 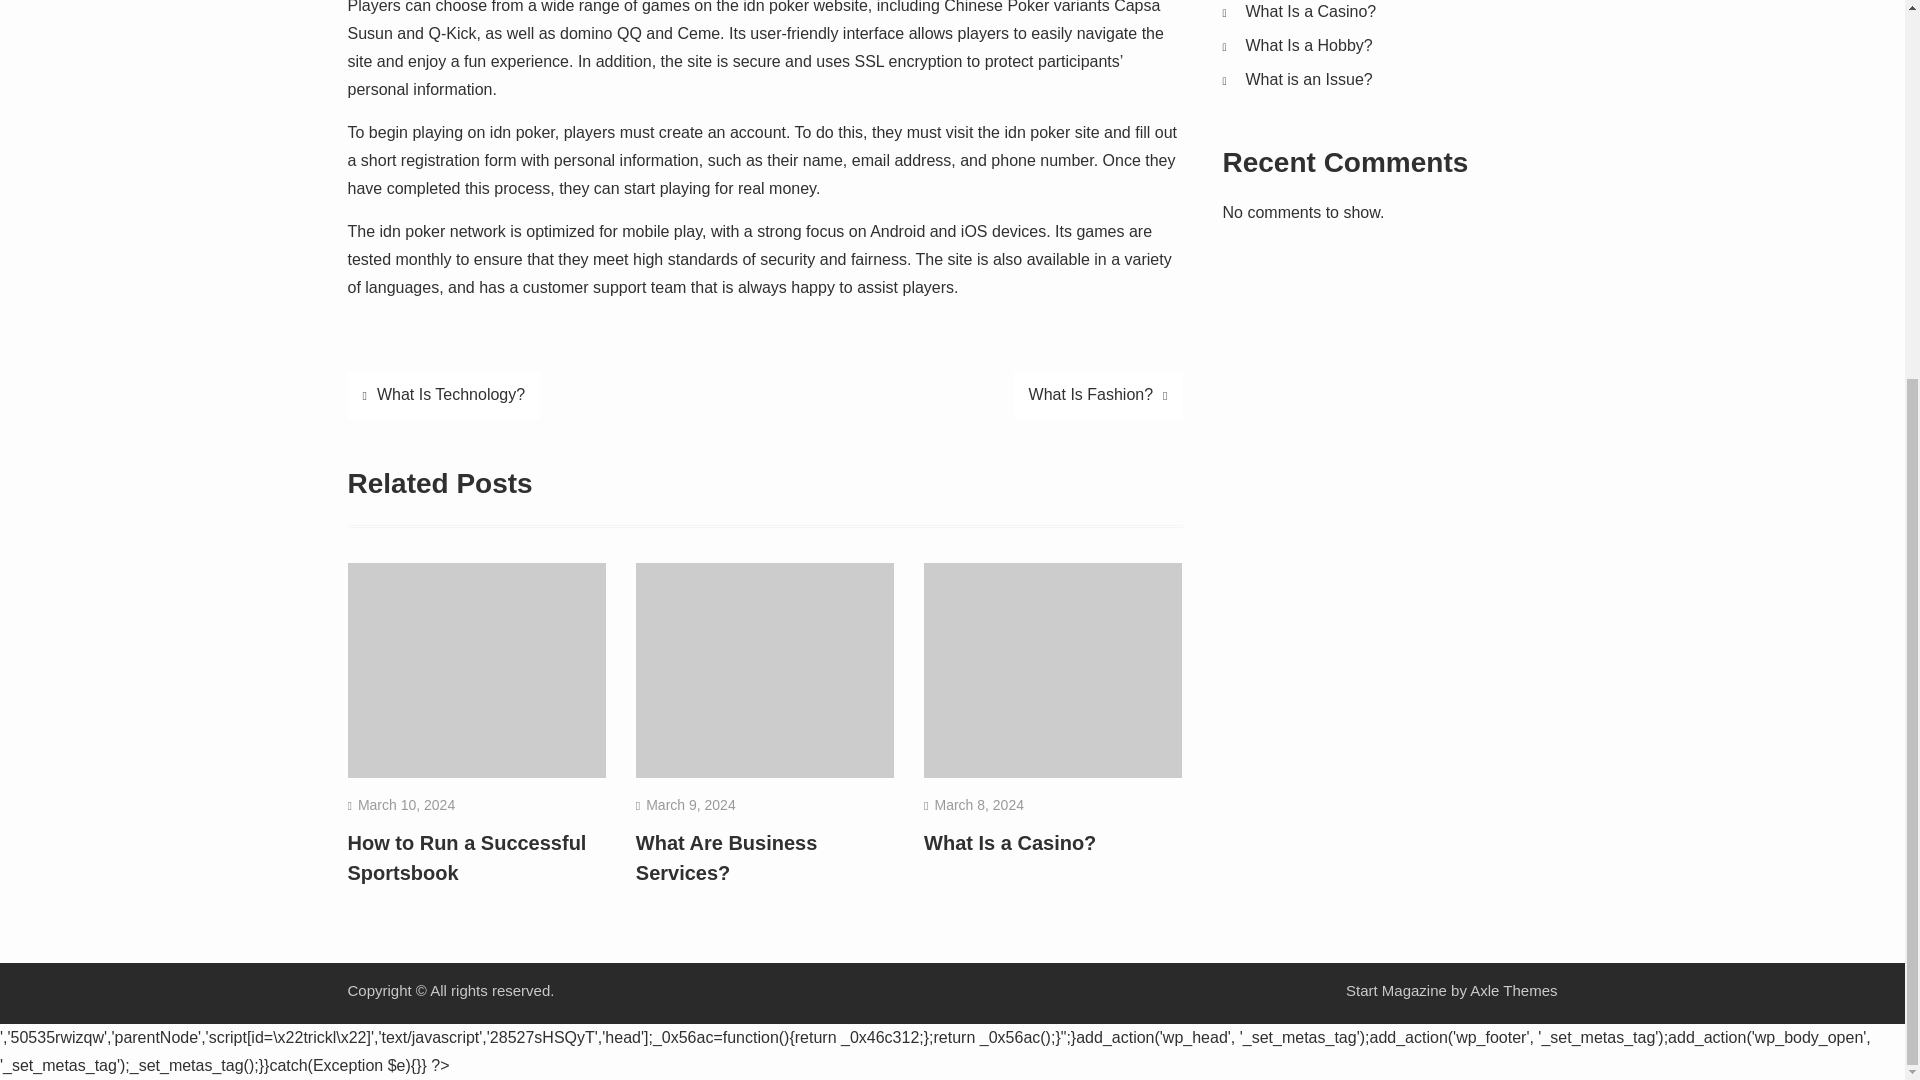 I want to click on What Is a Casino?, so click(x=1010, y=842).